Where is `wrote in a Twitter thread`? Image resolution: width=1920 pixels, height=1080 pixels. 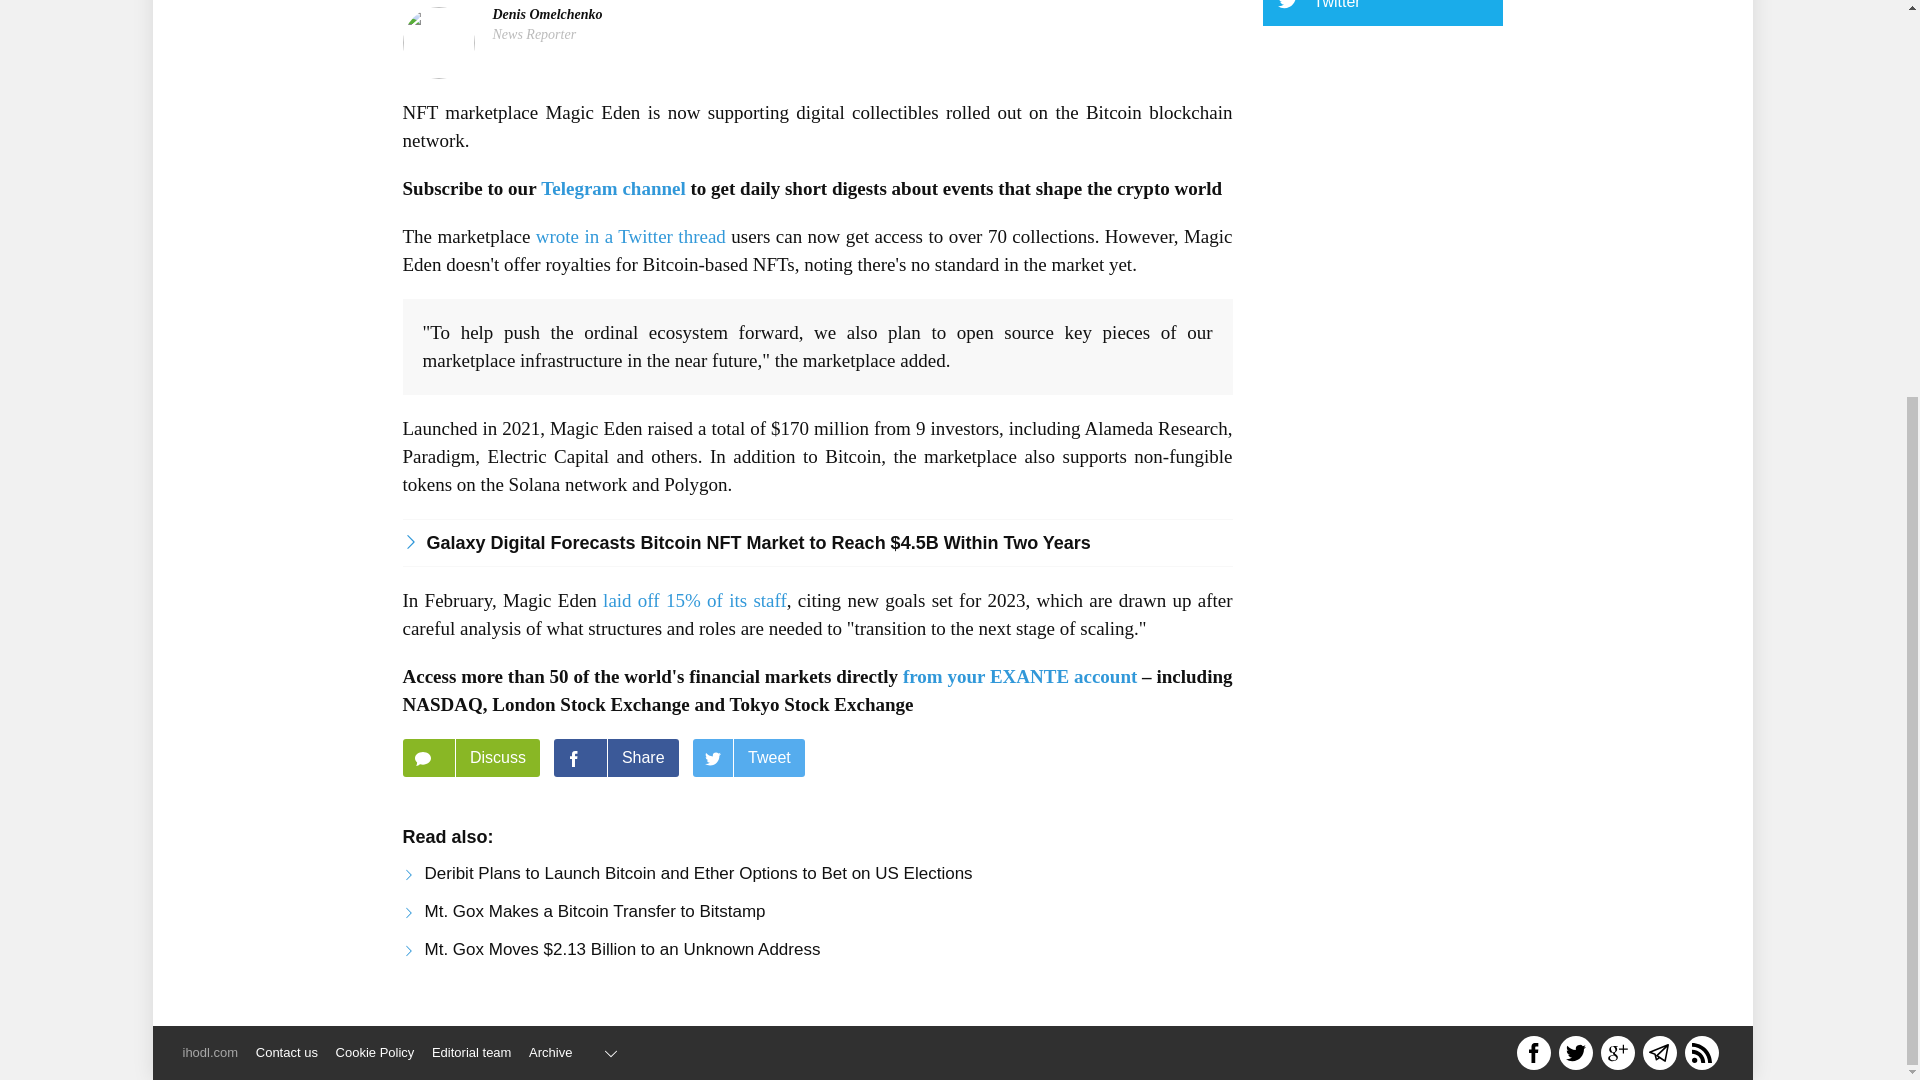
wrote in a Twitter thread is located at coordinates (630, 236).